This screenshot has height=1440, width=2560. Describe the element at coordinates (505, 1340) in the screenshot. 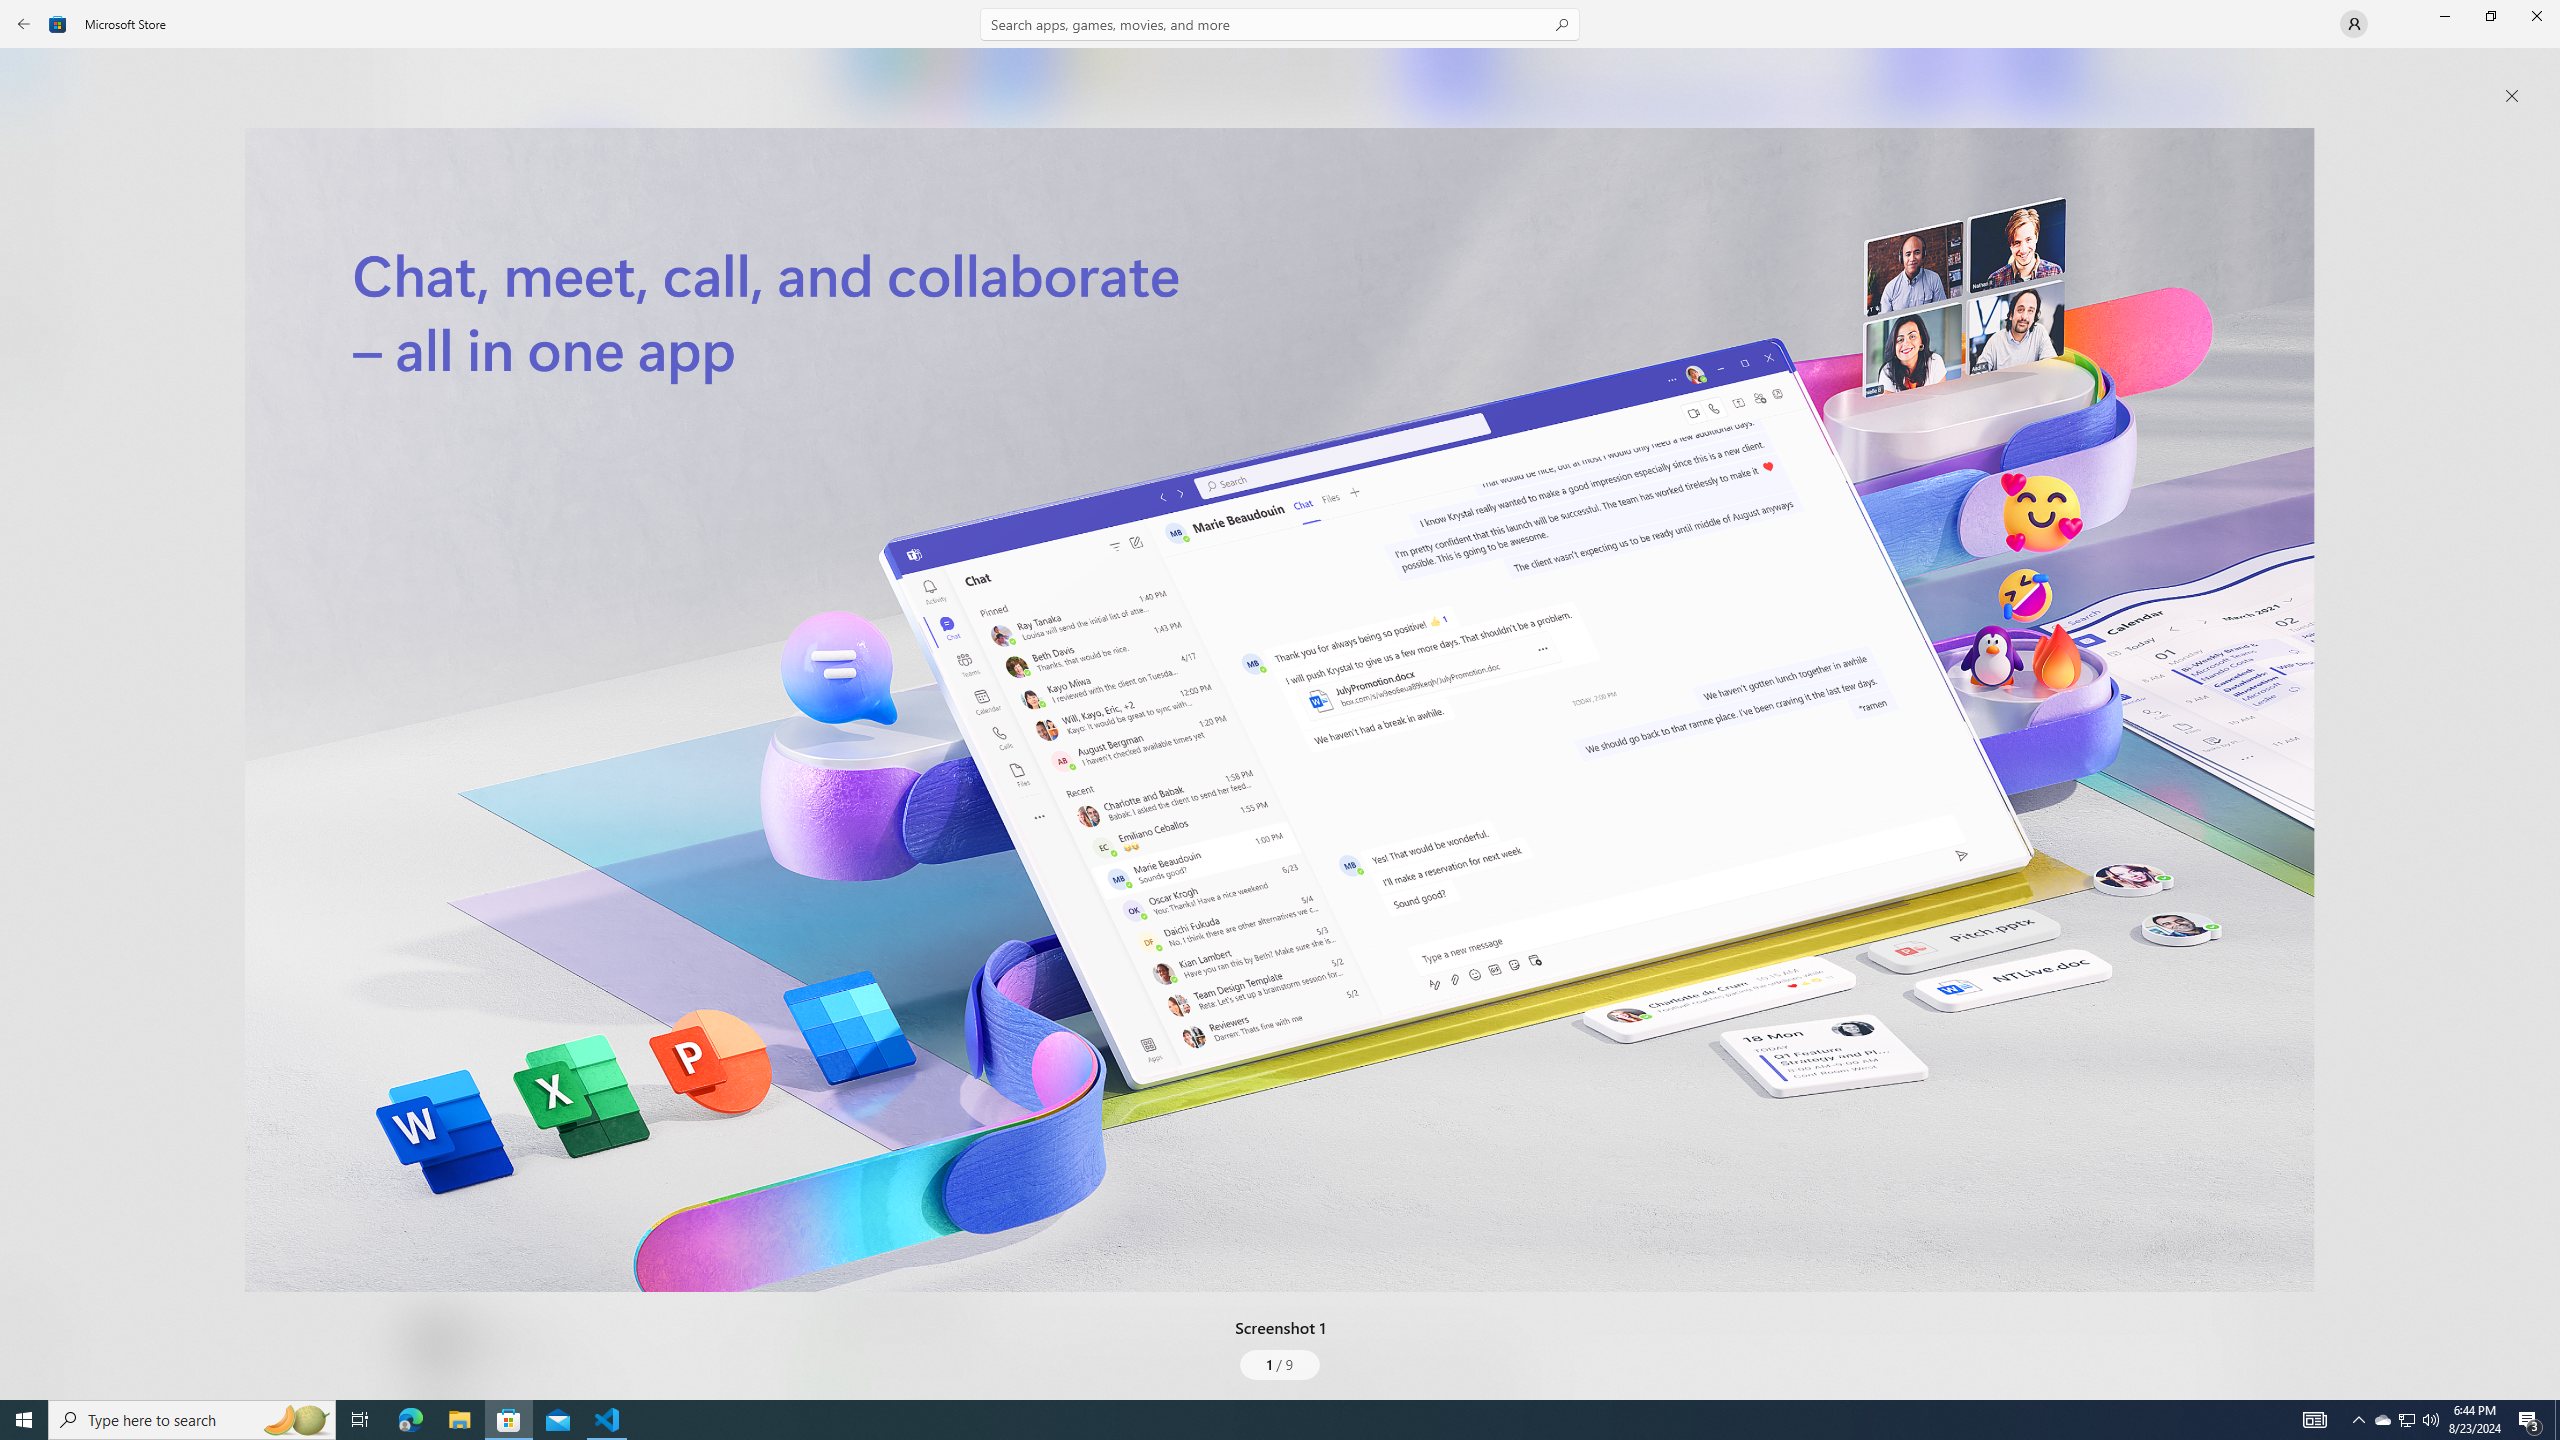

I see `Age rating: EVERYONE. Click for more information.` at that location.